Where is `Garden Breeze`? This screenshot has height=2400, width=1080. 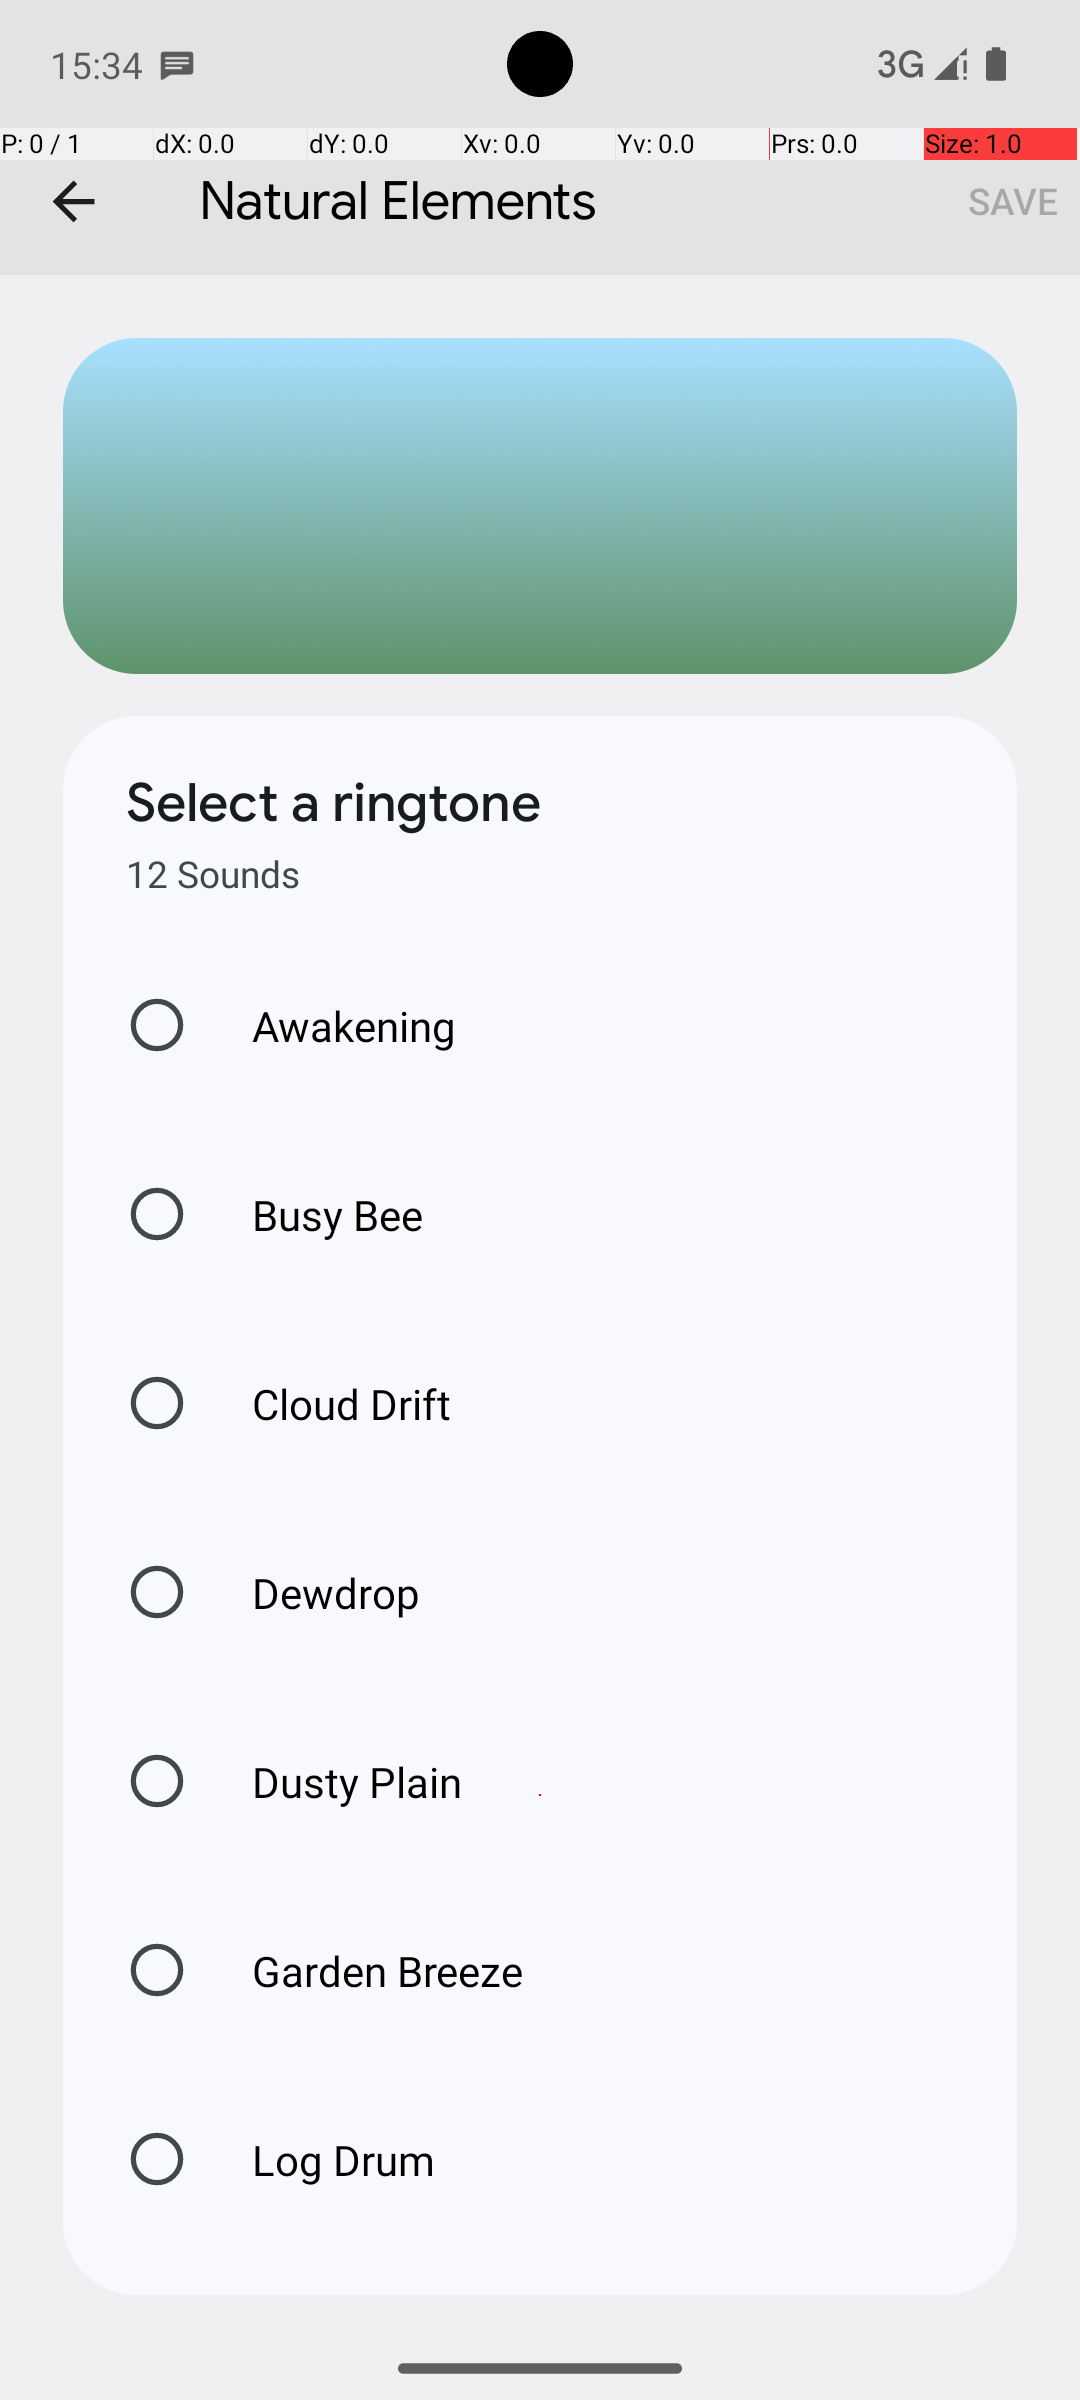
Garden Breeze is located at coordinates (366, 1970).